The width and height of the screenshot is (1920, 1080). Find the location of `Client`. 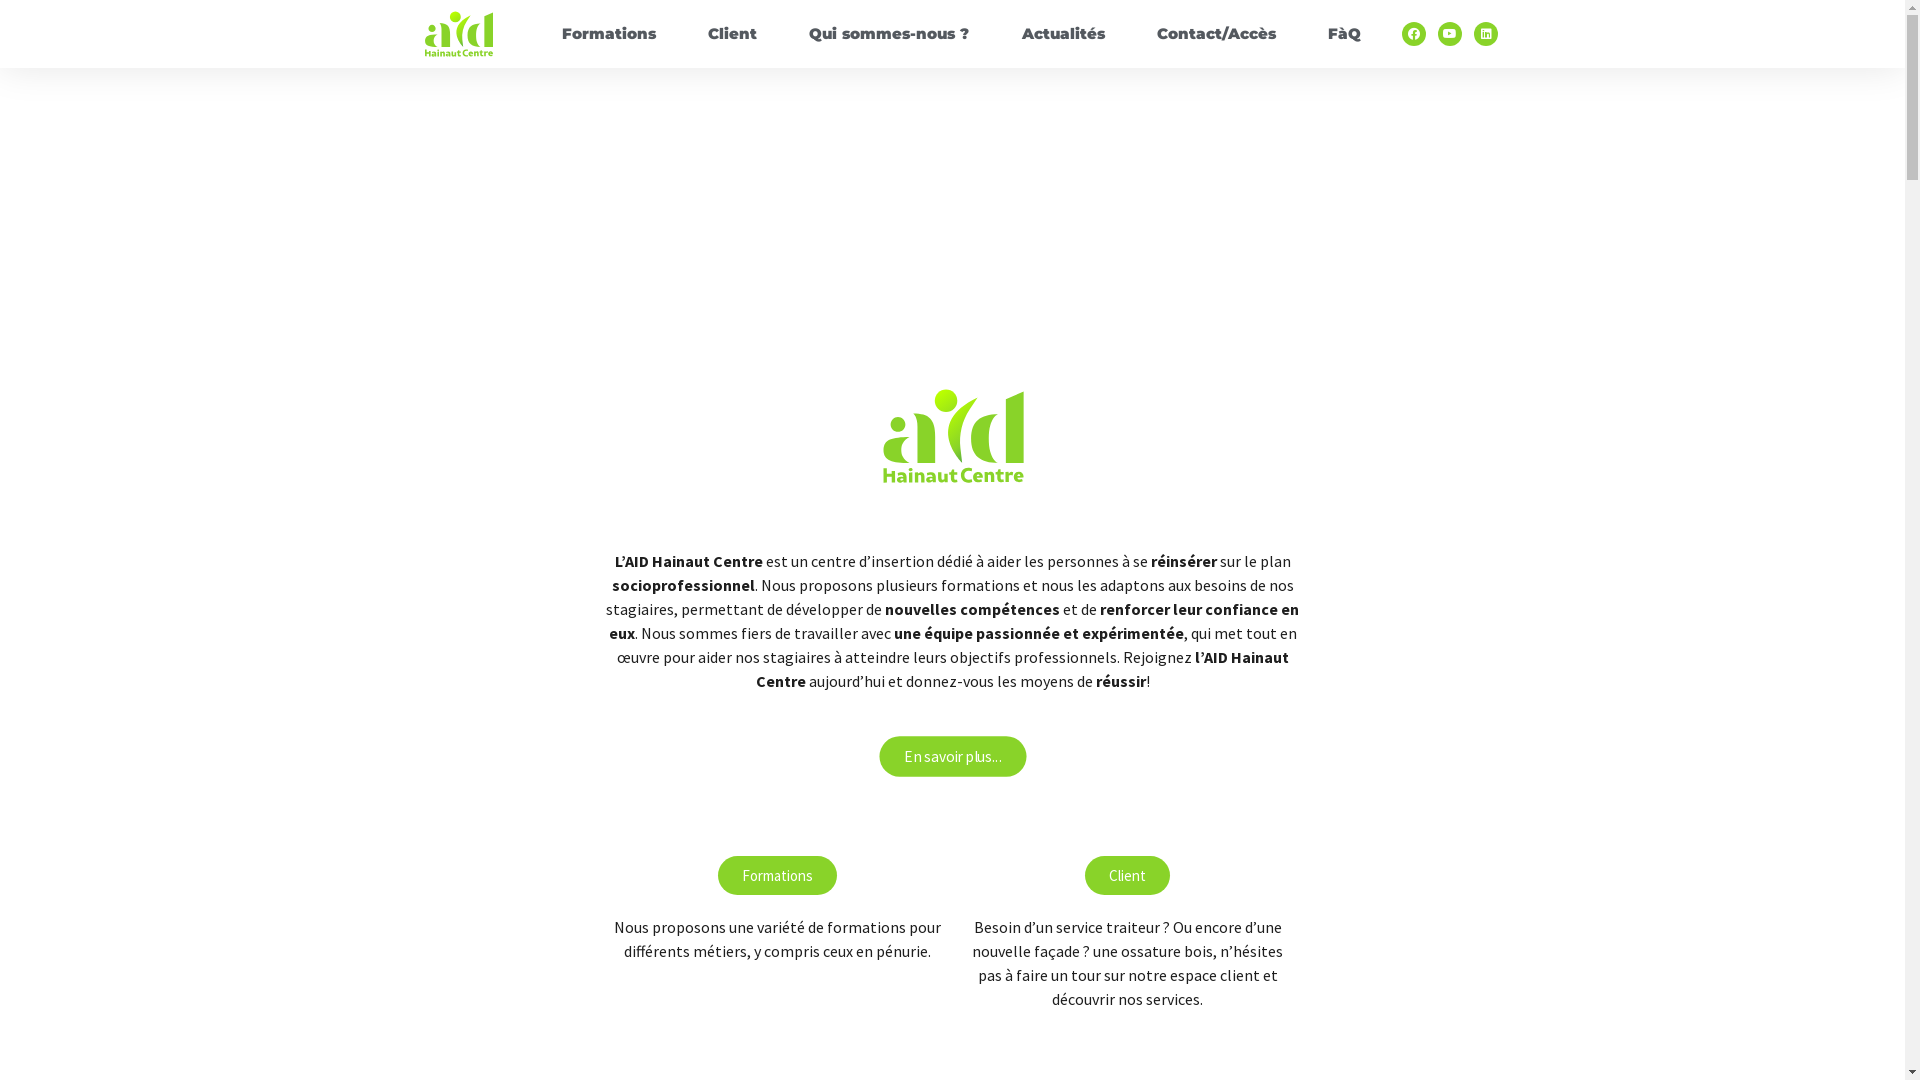

Client is located at coordinates (1128, 876).